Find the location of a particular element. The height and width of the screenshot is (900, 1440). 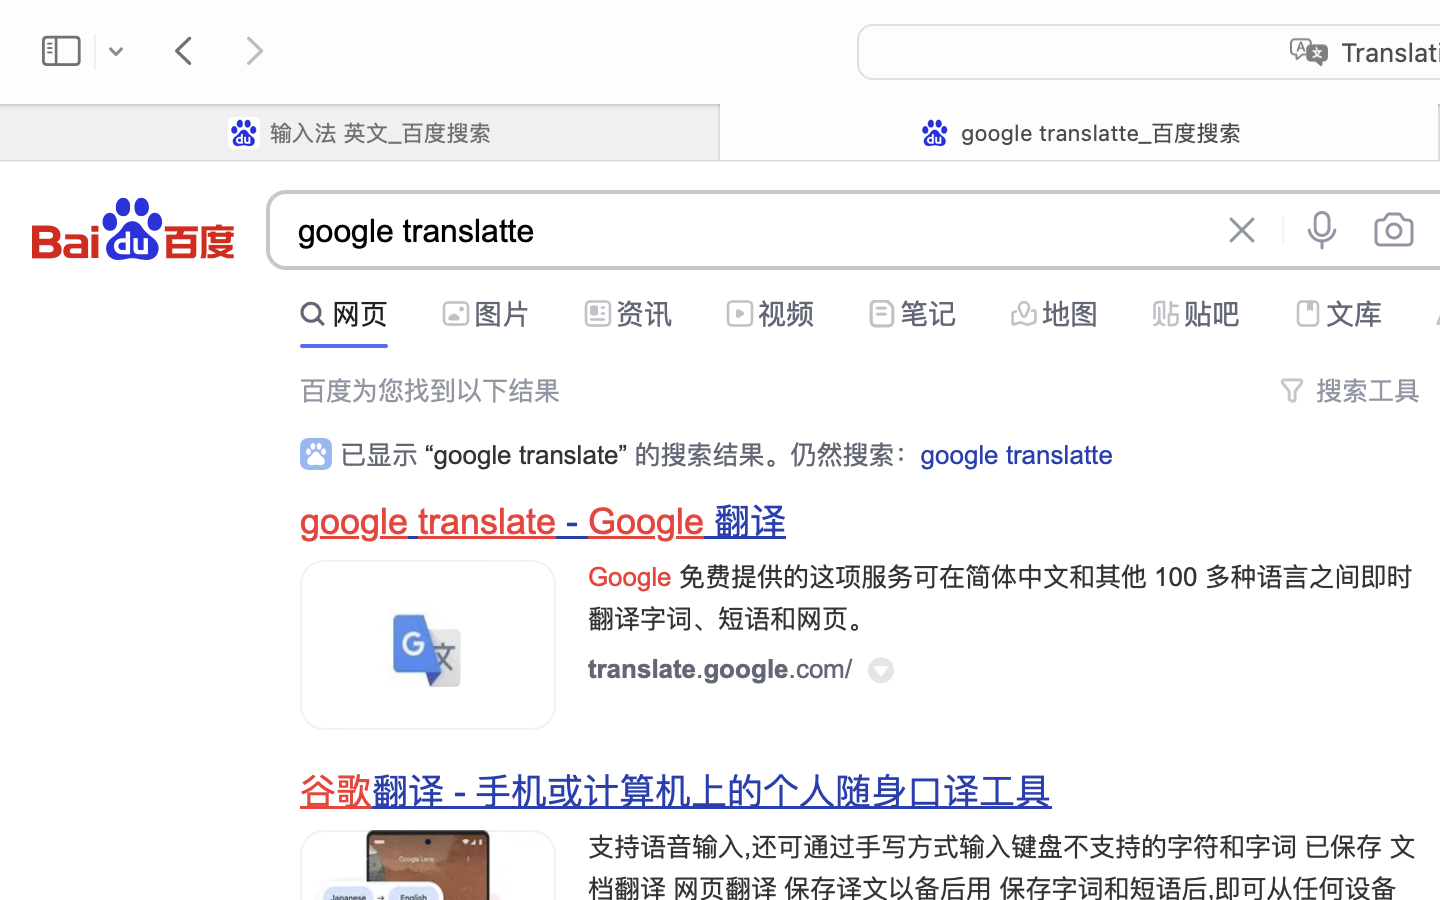

 is located at coordinates (598, 314).